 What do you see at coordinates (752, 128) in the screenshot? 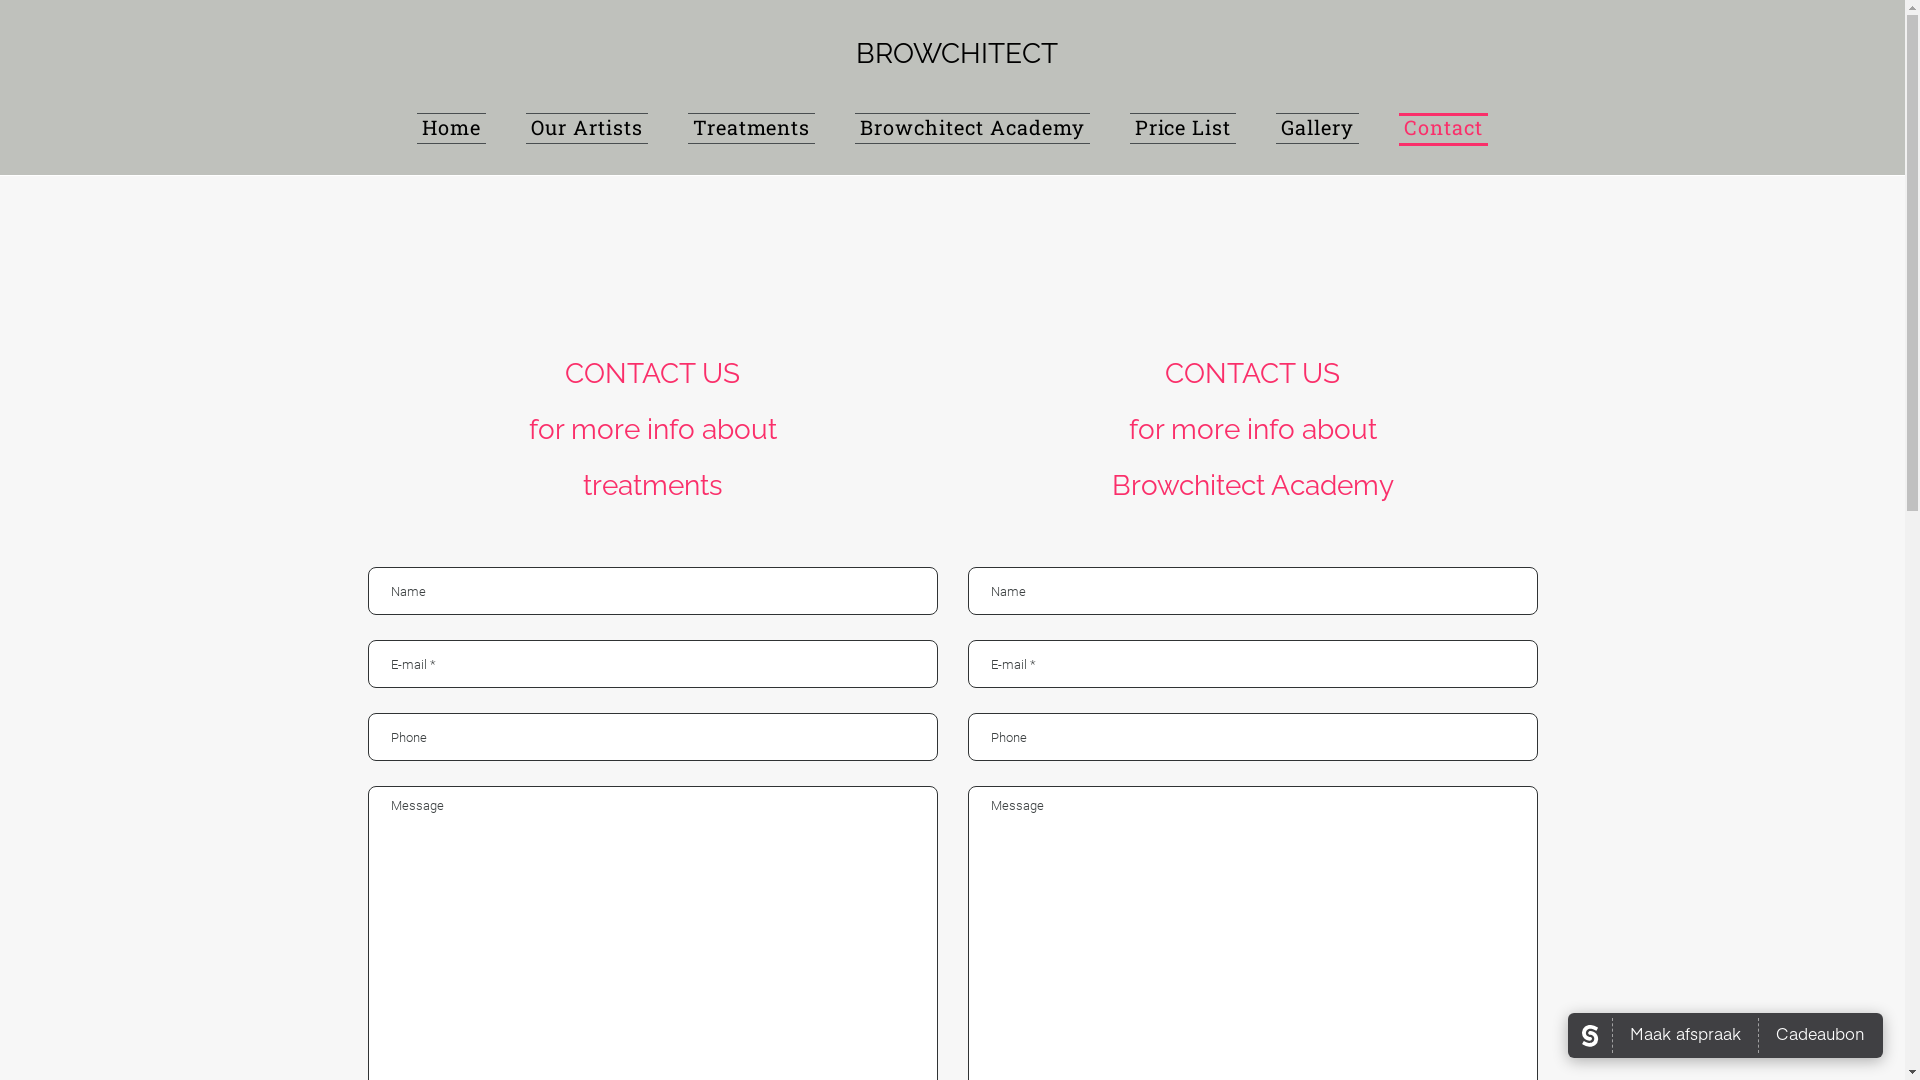
I see `Treatments` at bounding box center [752, 128].